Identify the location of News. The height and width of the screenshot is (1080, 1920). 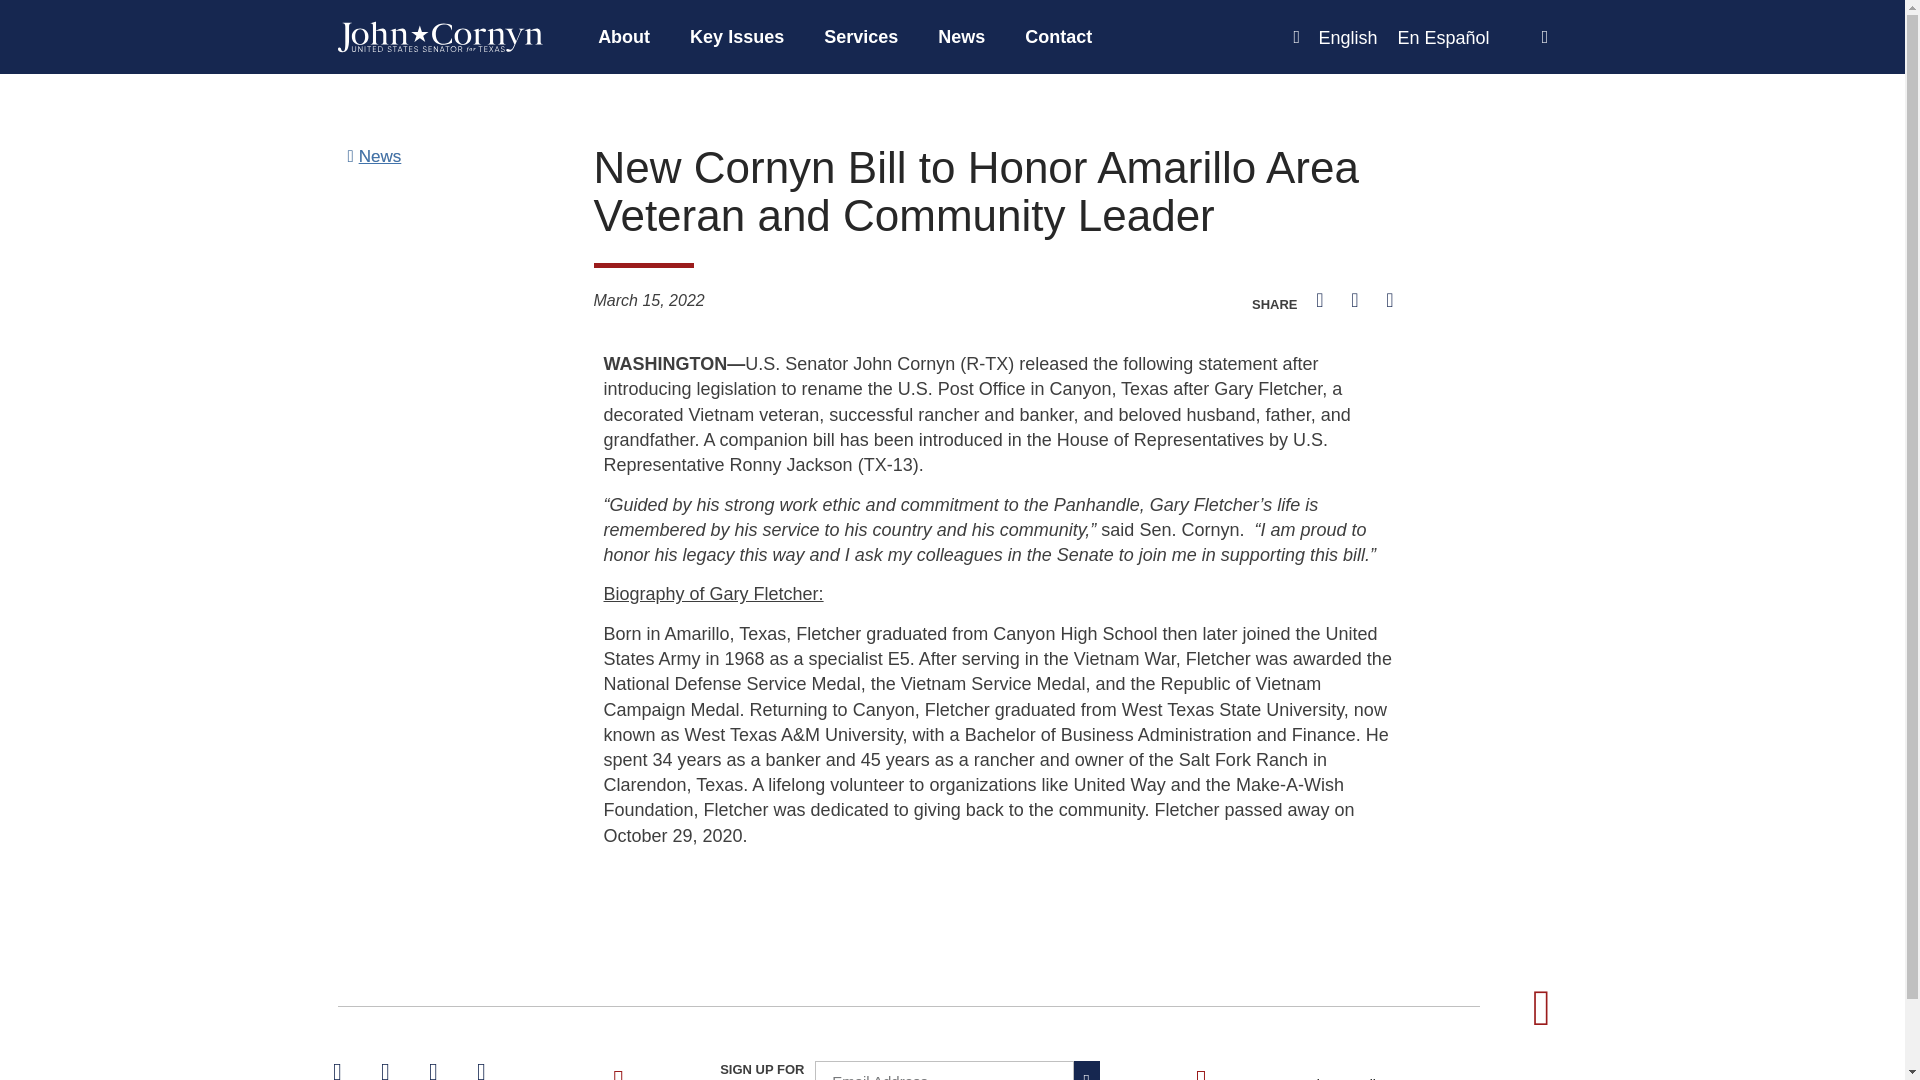
(960, 37).